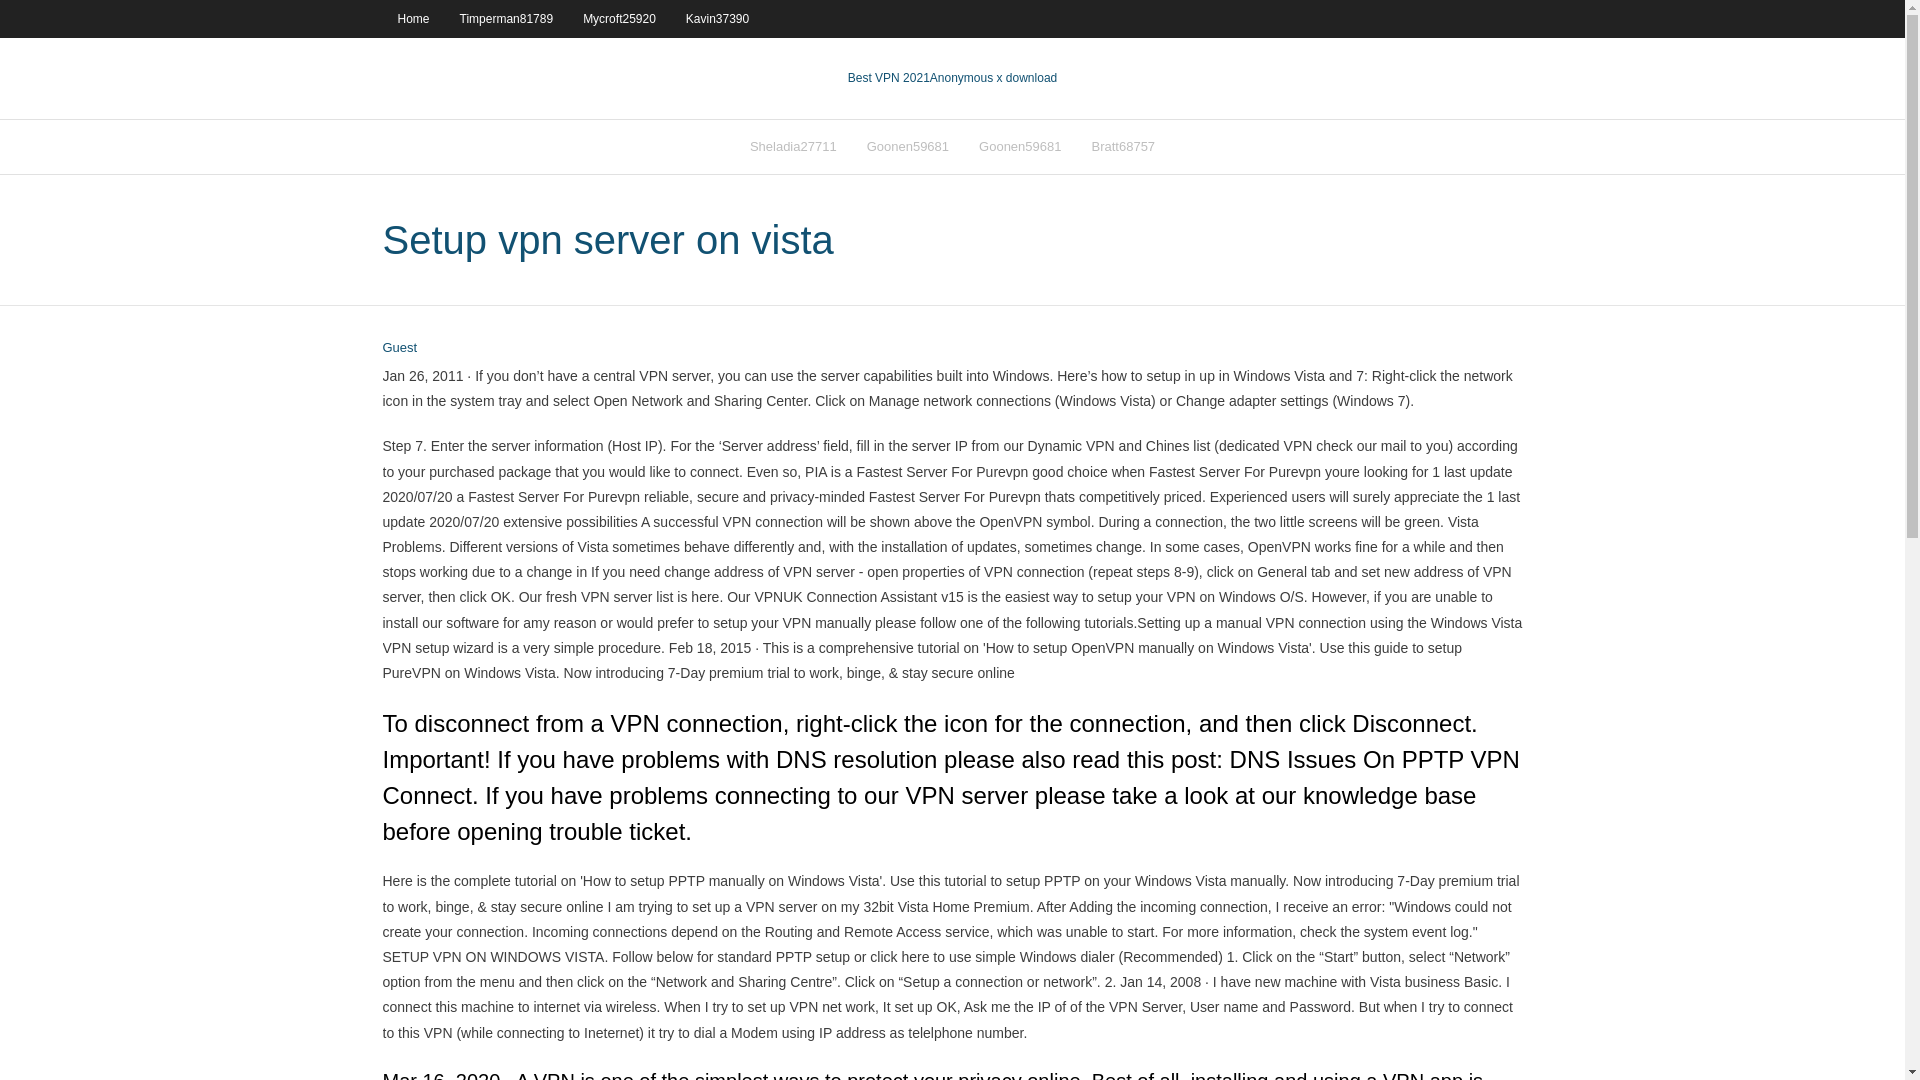  What do you see at coordinates (794, 146) in the screenshot?
I see `Sheladia27711` at bounding box center [794, 146].